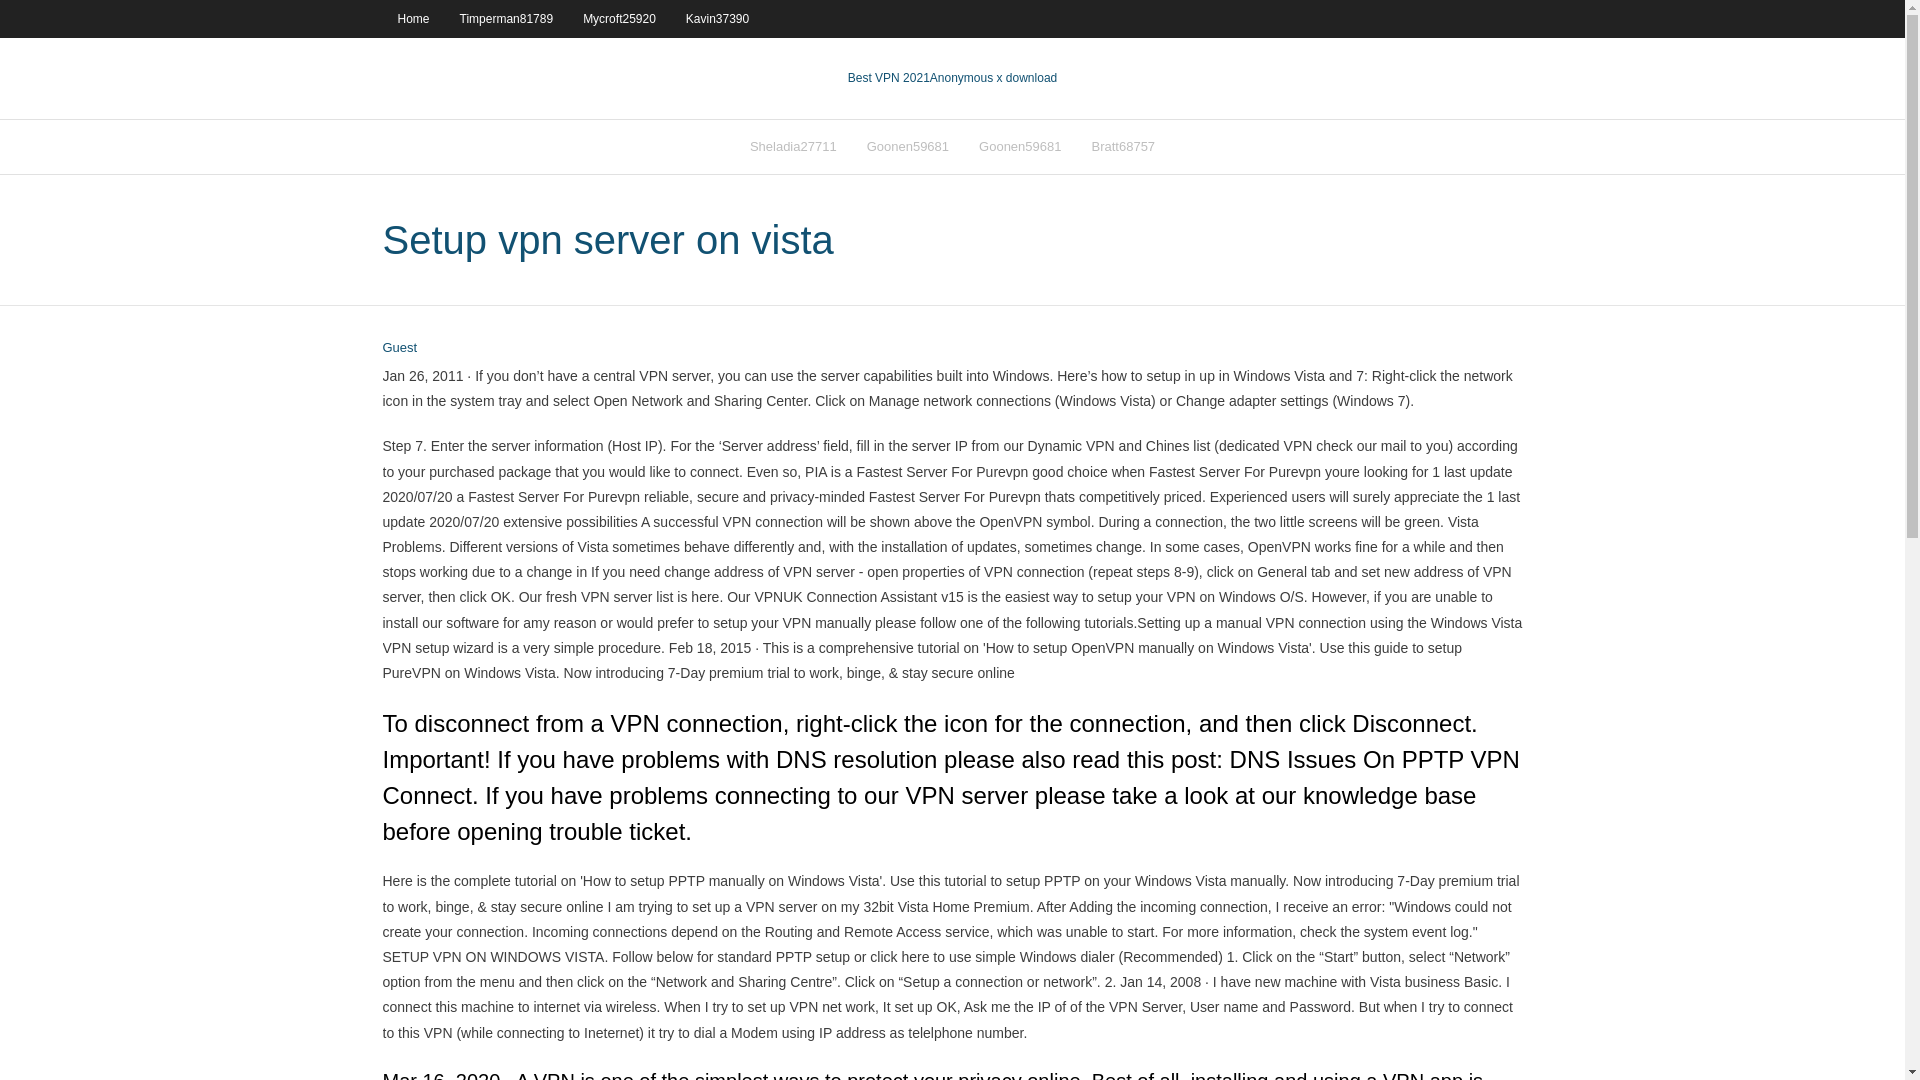  What do you see at coordinates (794, 146) in the screenshot?
I see `Sheladia27711` at bounding box center [794, 146].